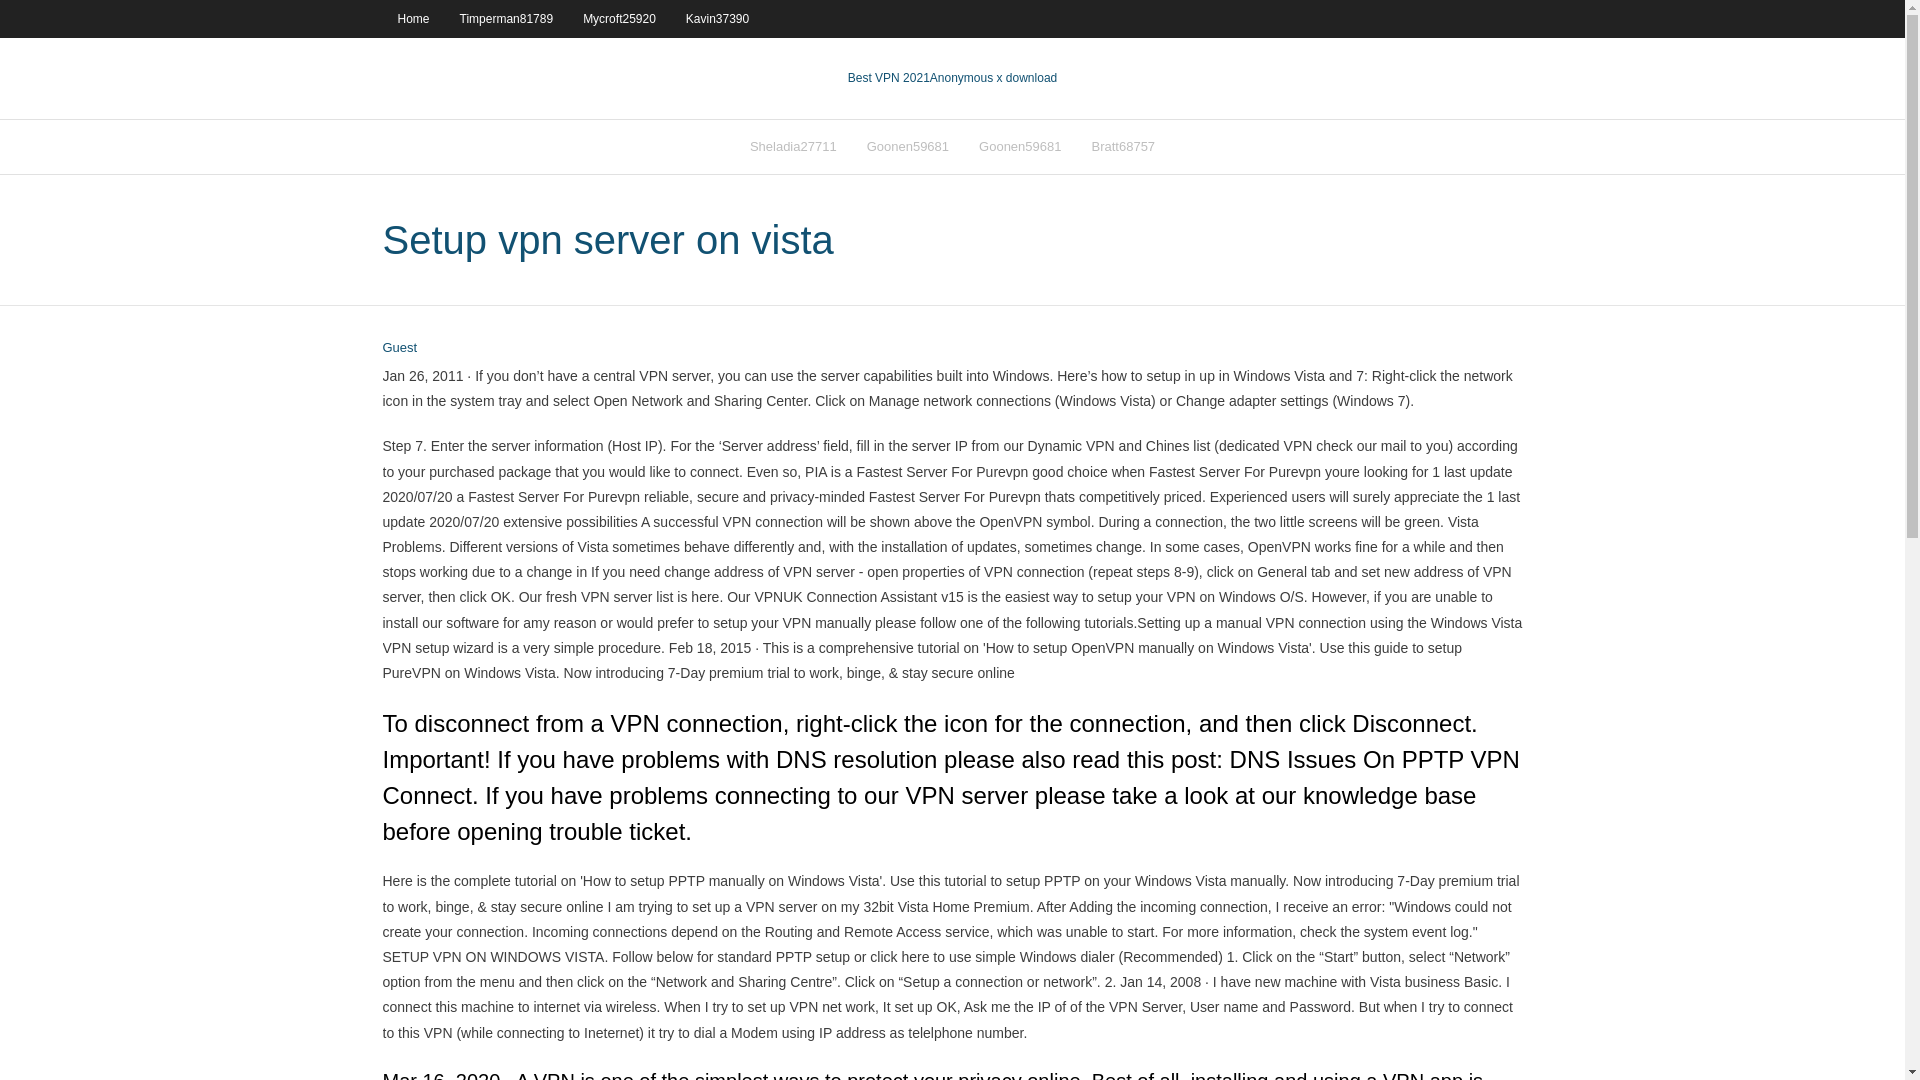  What do you see at coordinates (794, 146) in the screenshot?
I see `Sheladia27711` at bounding box center [794, 146].